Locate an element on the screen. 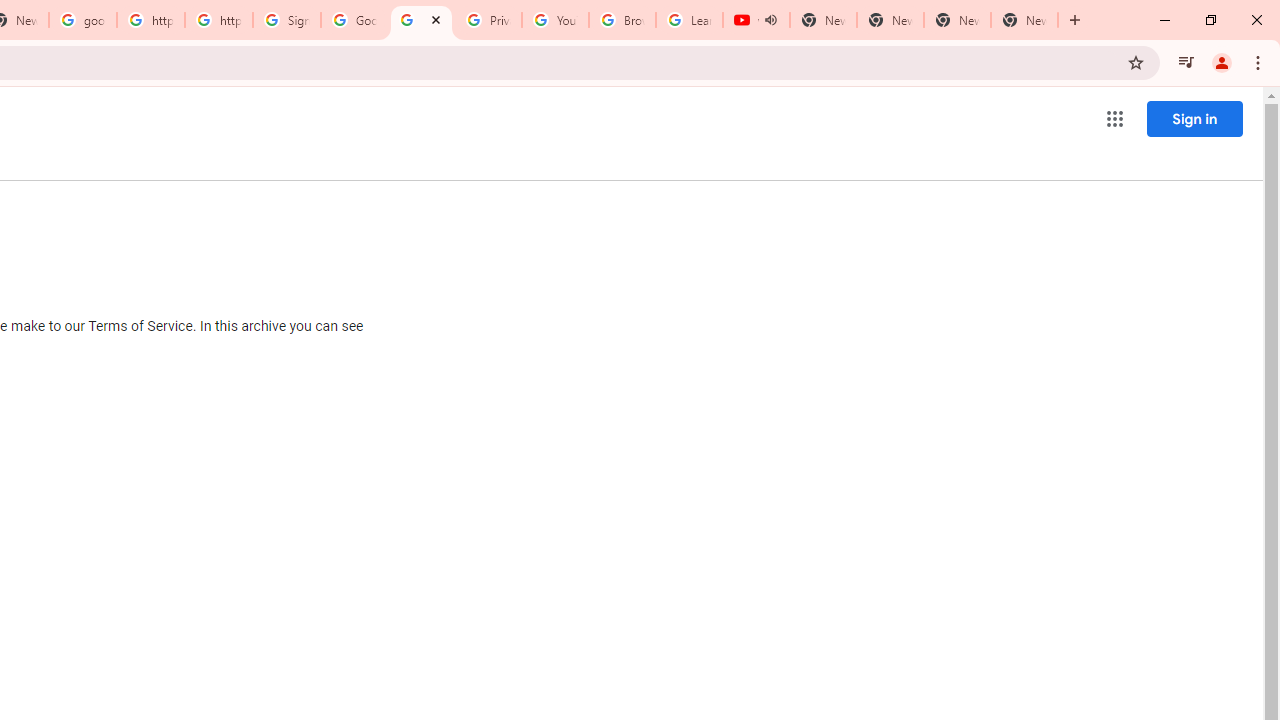  Close is located at coordinates (436, 19).